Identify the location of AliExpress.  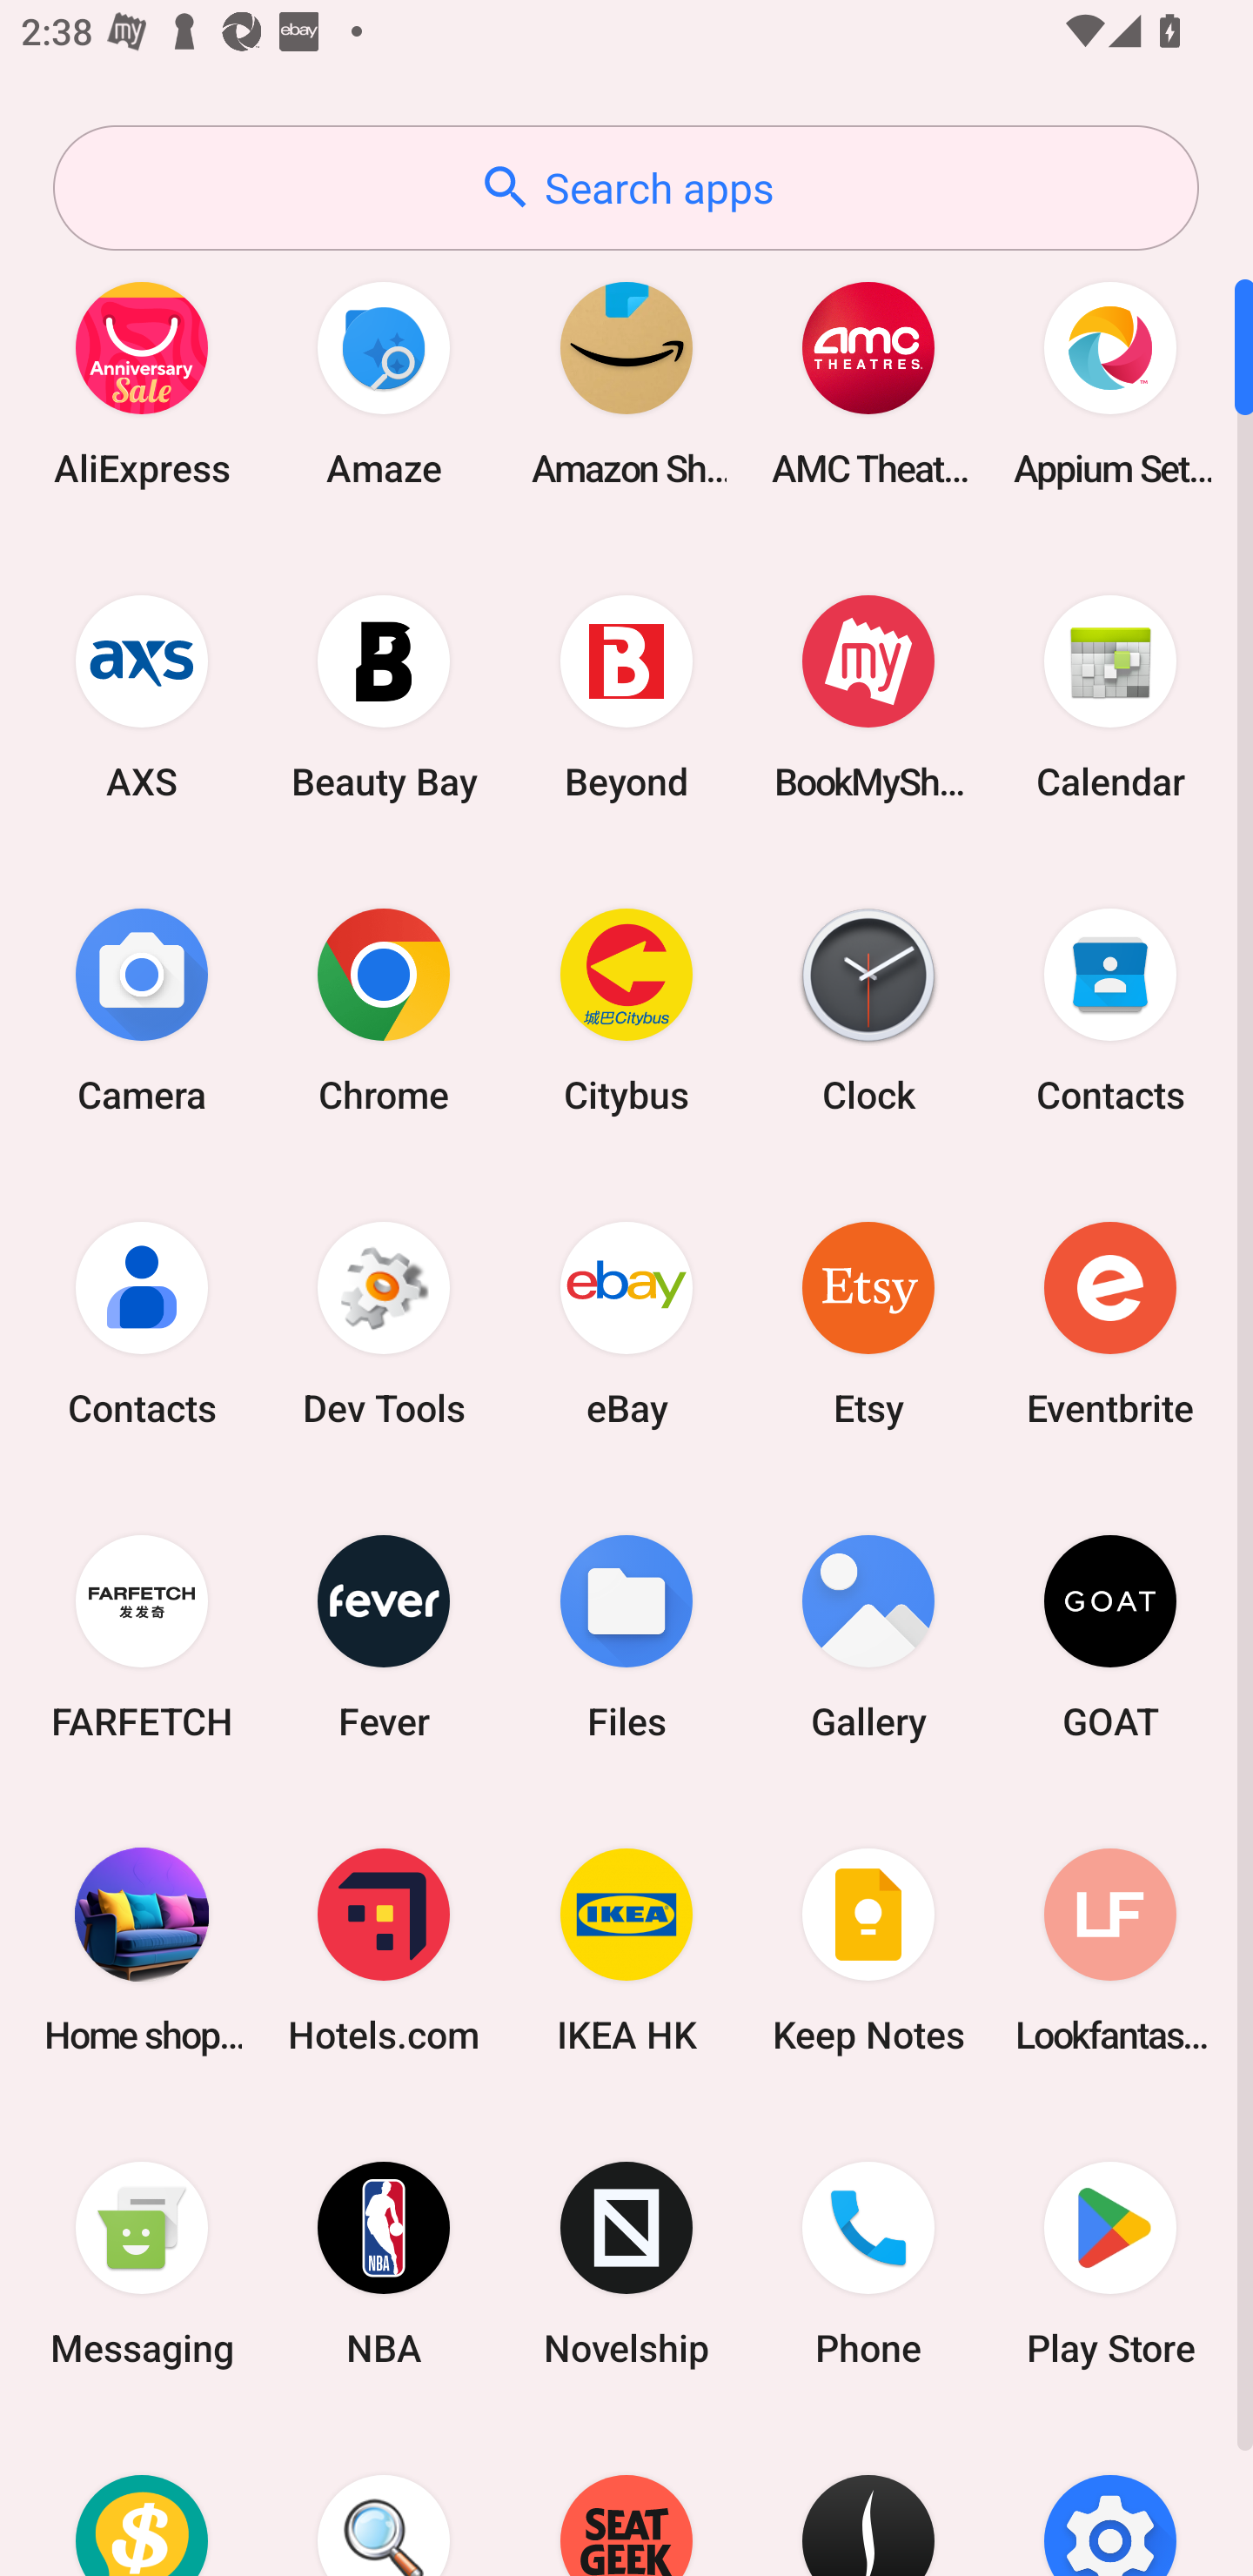
(142, 383).